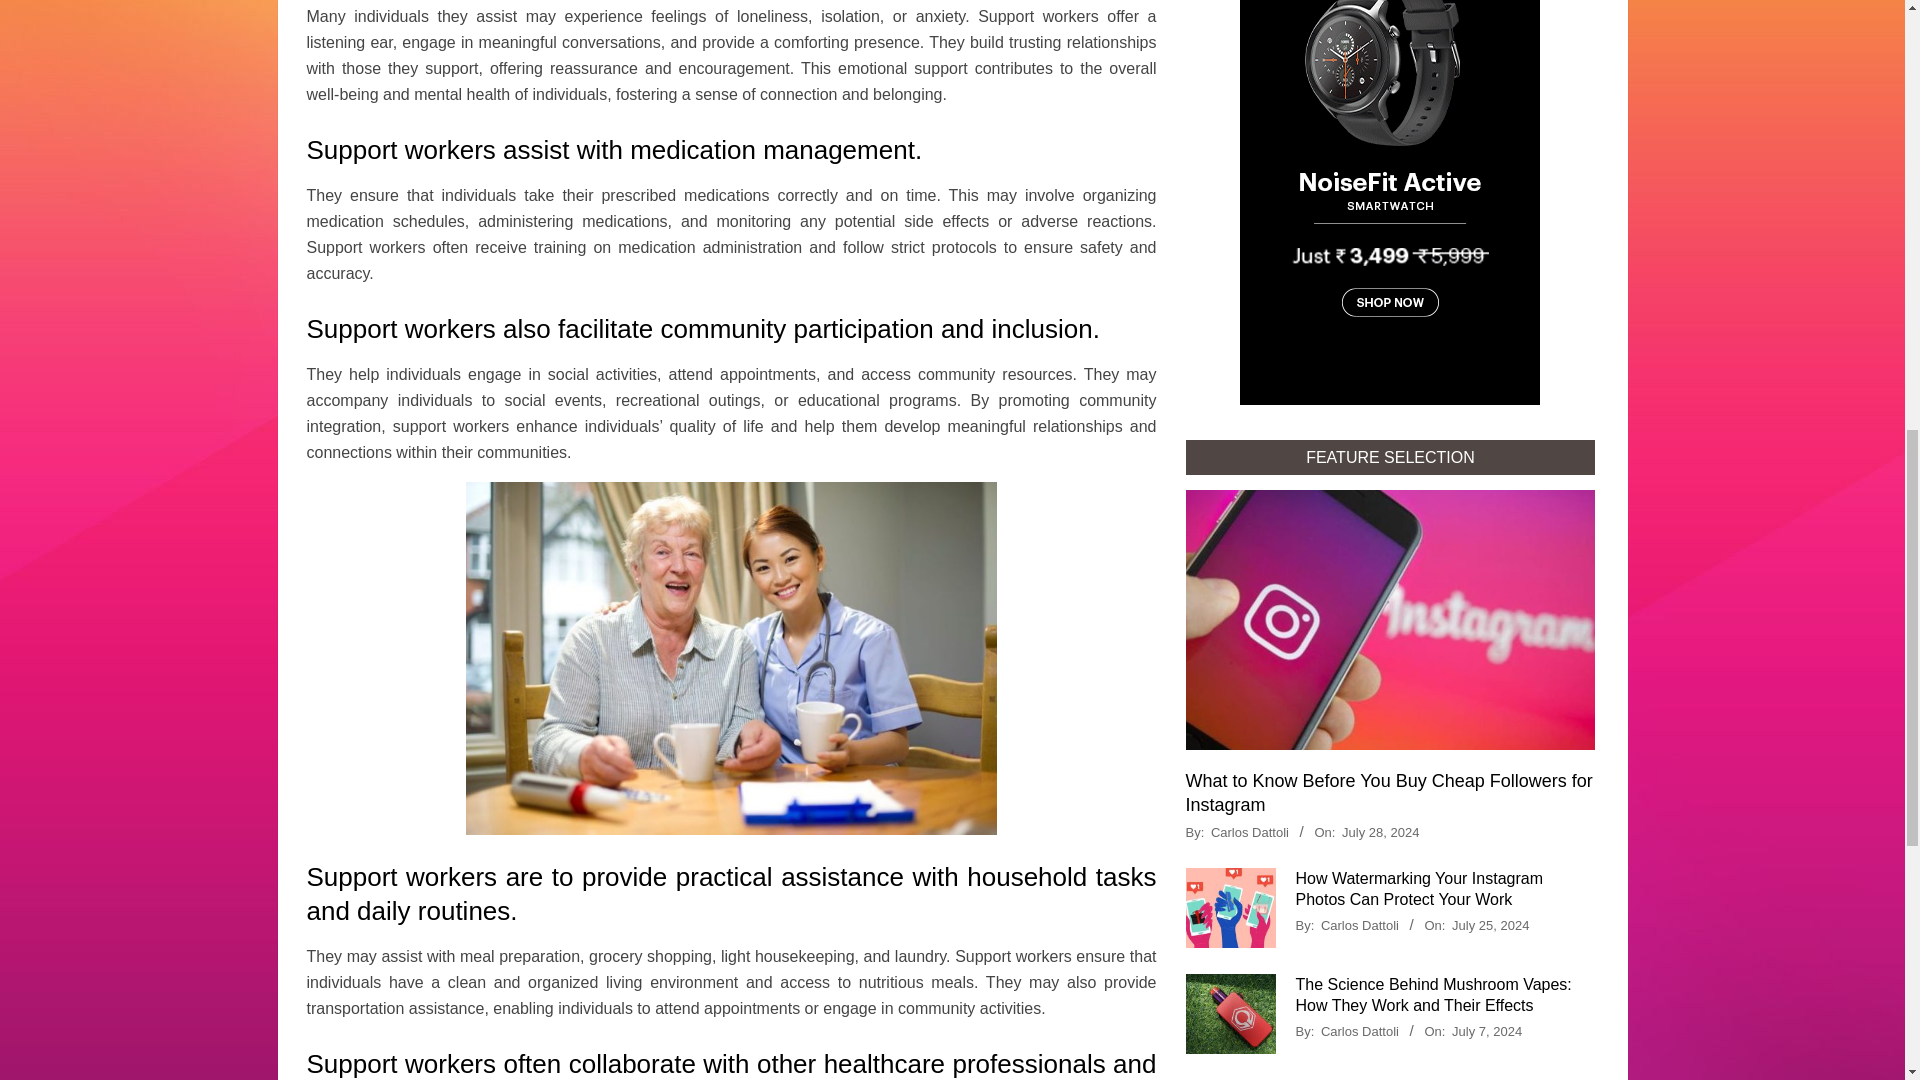 This screenshot has height=1080, width=1920. What do you see at coordinates (1390, 793) in the screenshot?
I see `What to Know Before You Buy Cheap Followers for Instagram` at bounding box center [1390, 793].